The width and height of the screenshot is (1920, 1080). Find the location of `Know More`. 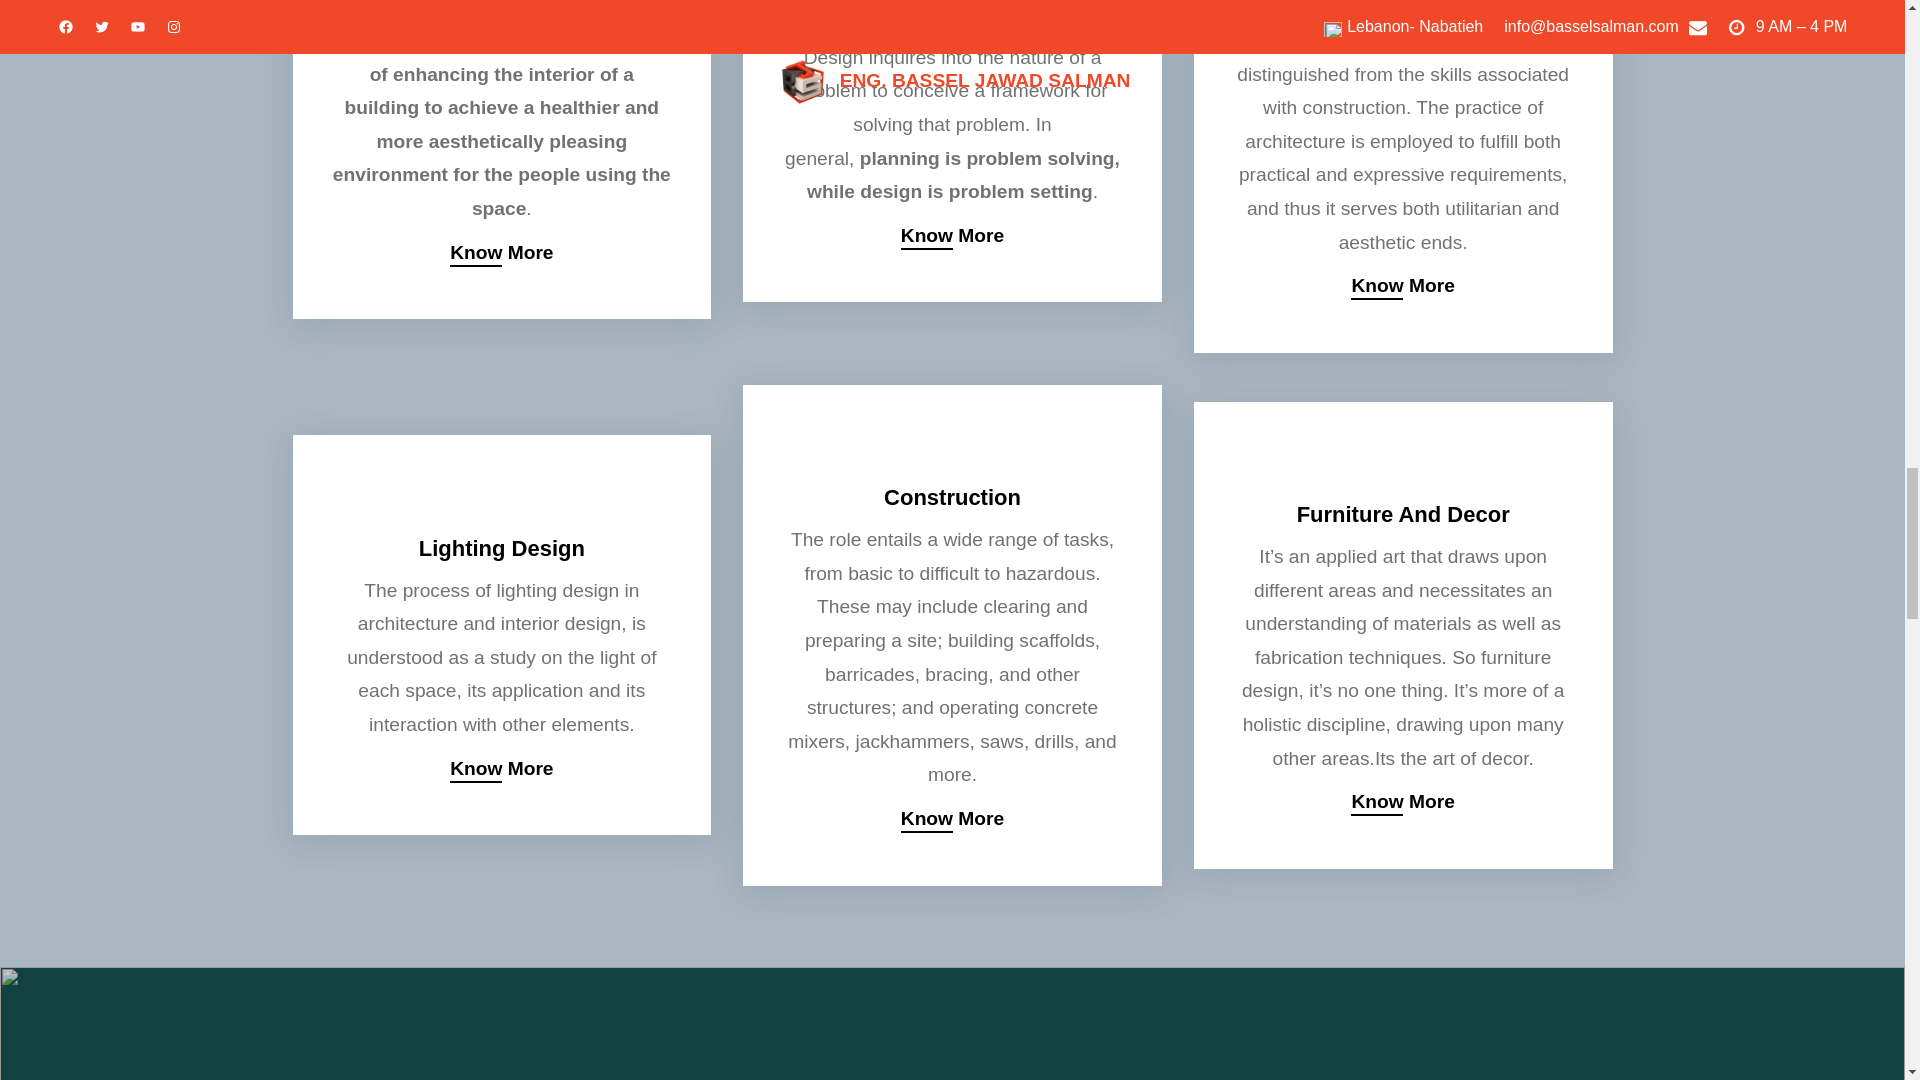

Know More is located at coordinates (1402, 286).